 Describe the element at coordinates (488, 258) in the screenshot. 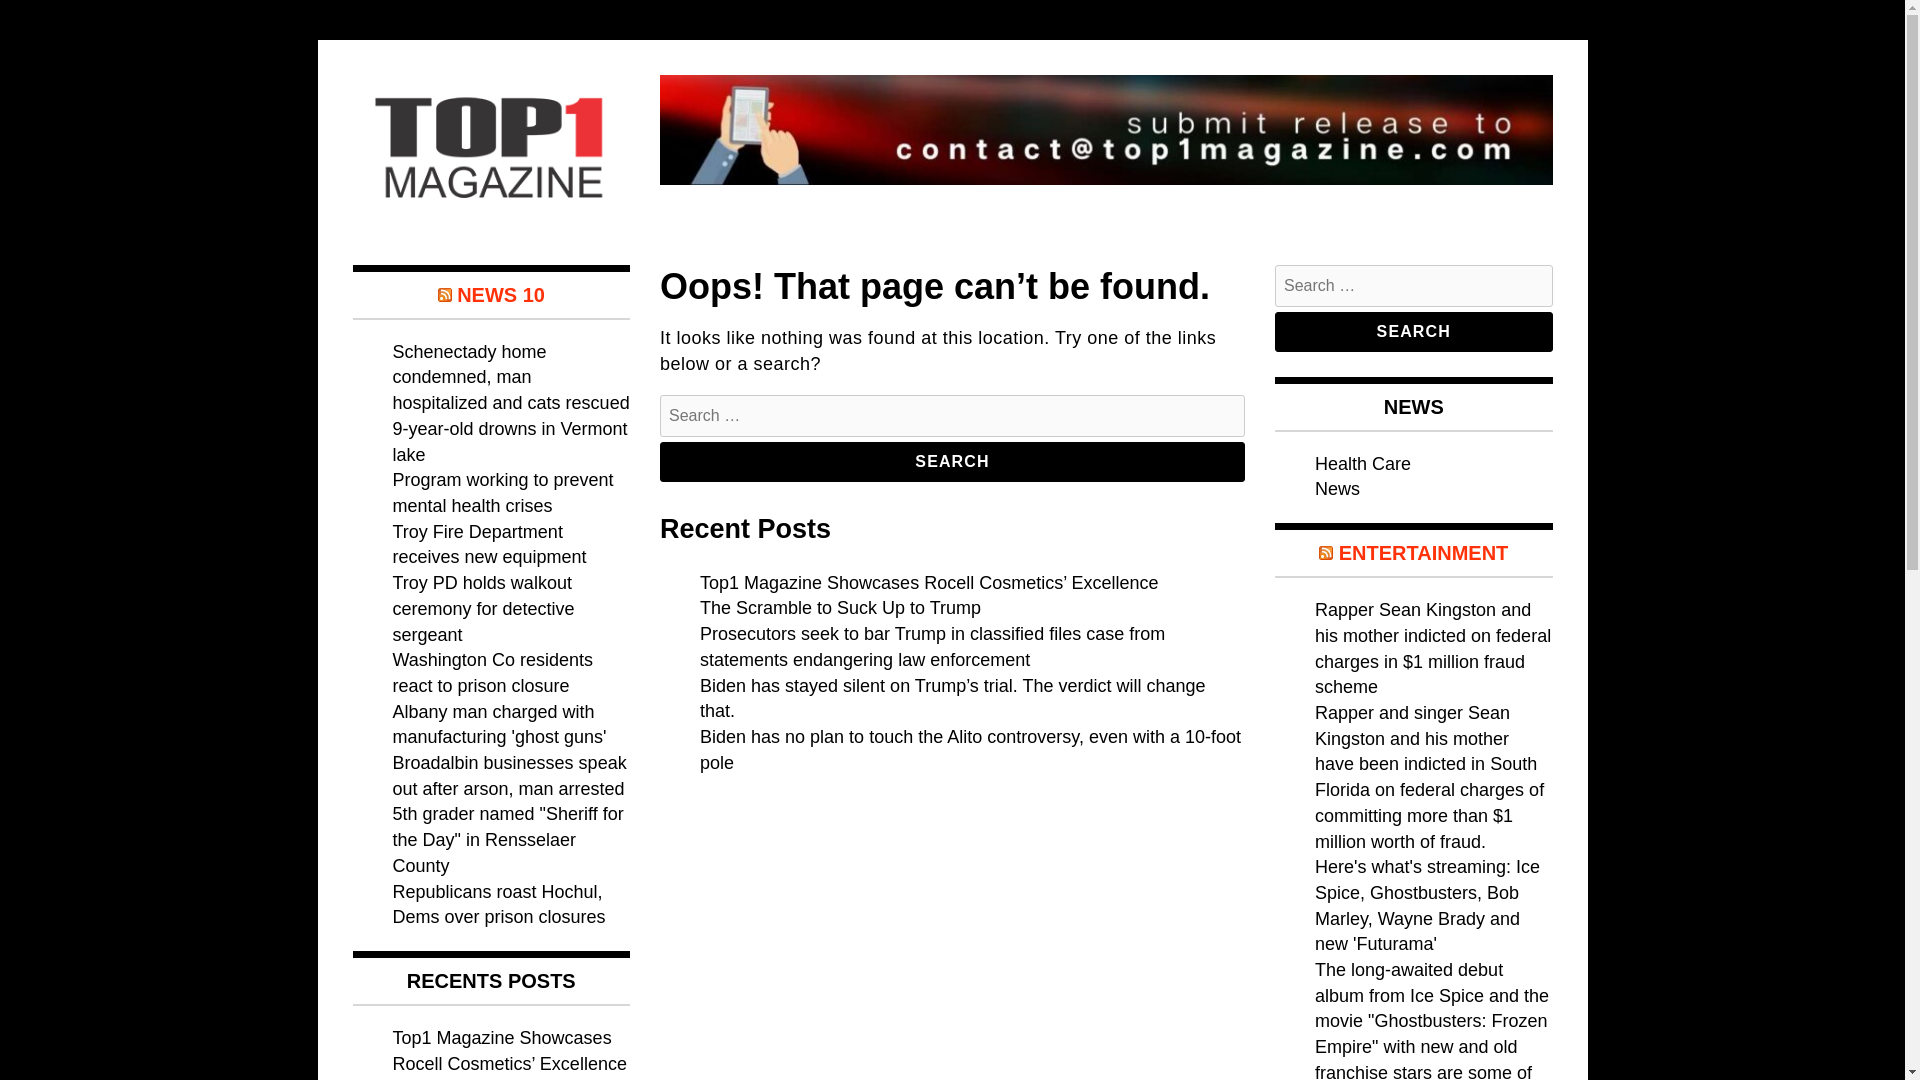

I see `Top 1 Magazine` at that location.